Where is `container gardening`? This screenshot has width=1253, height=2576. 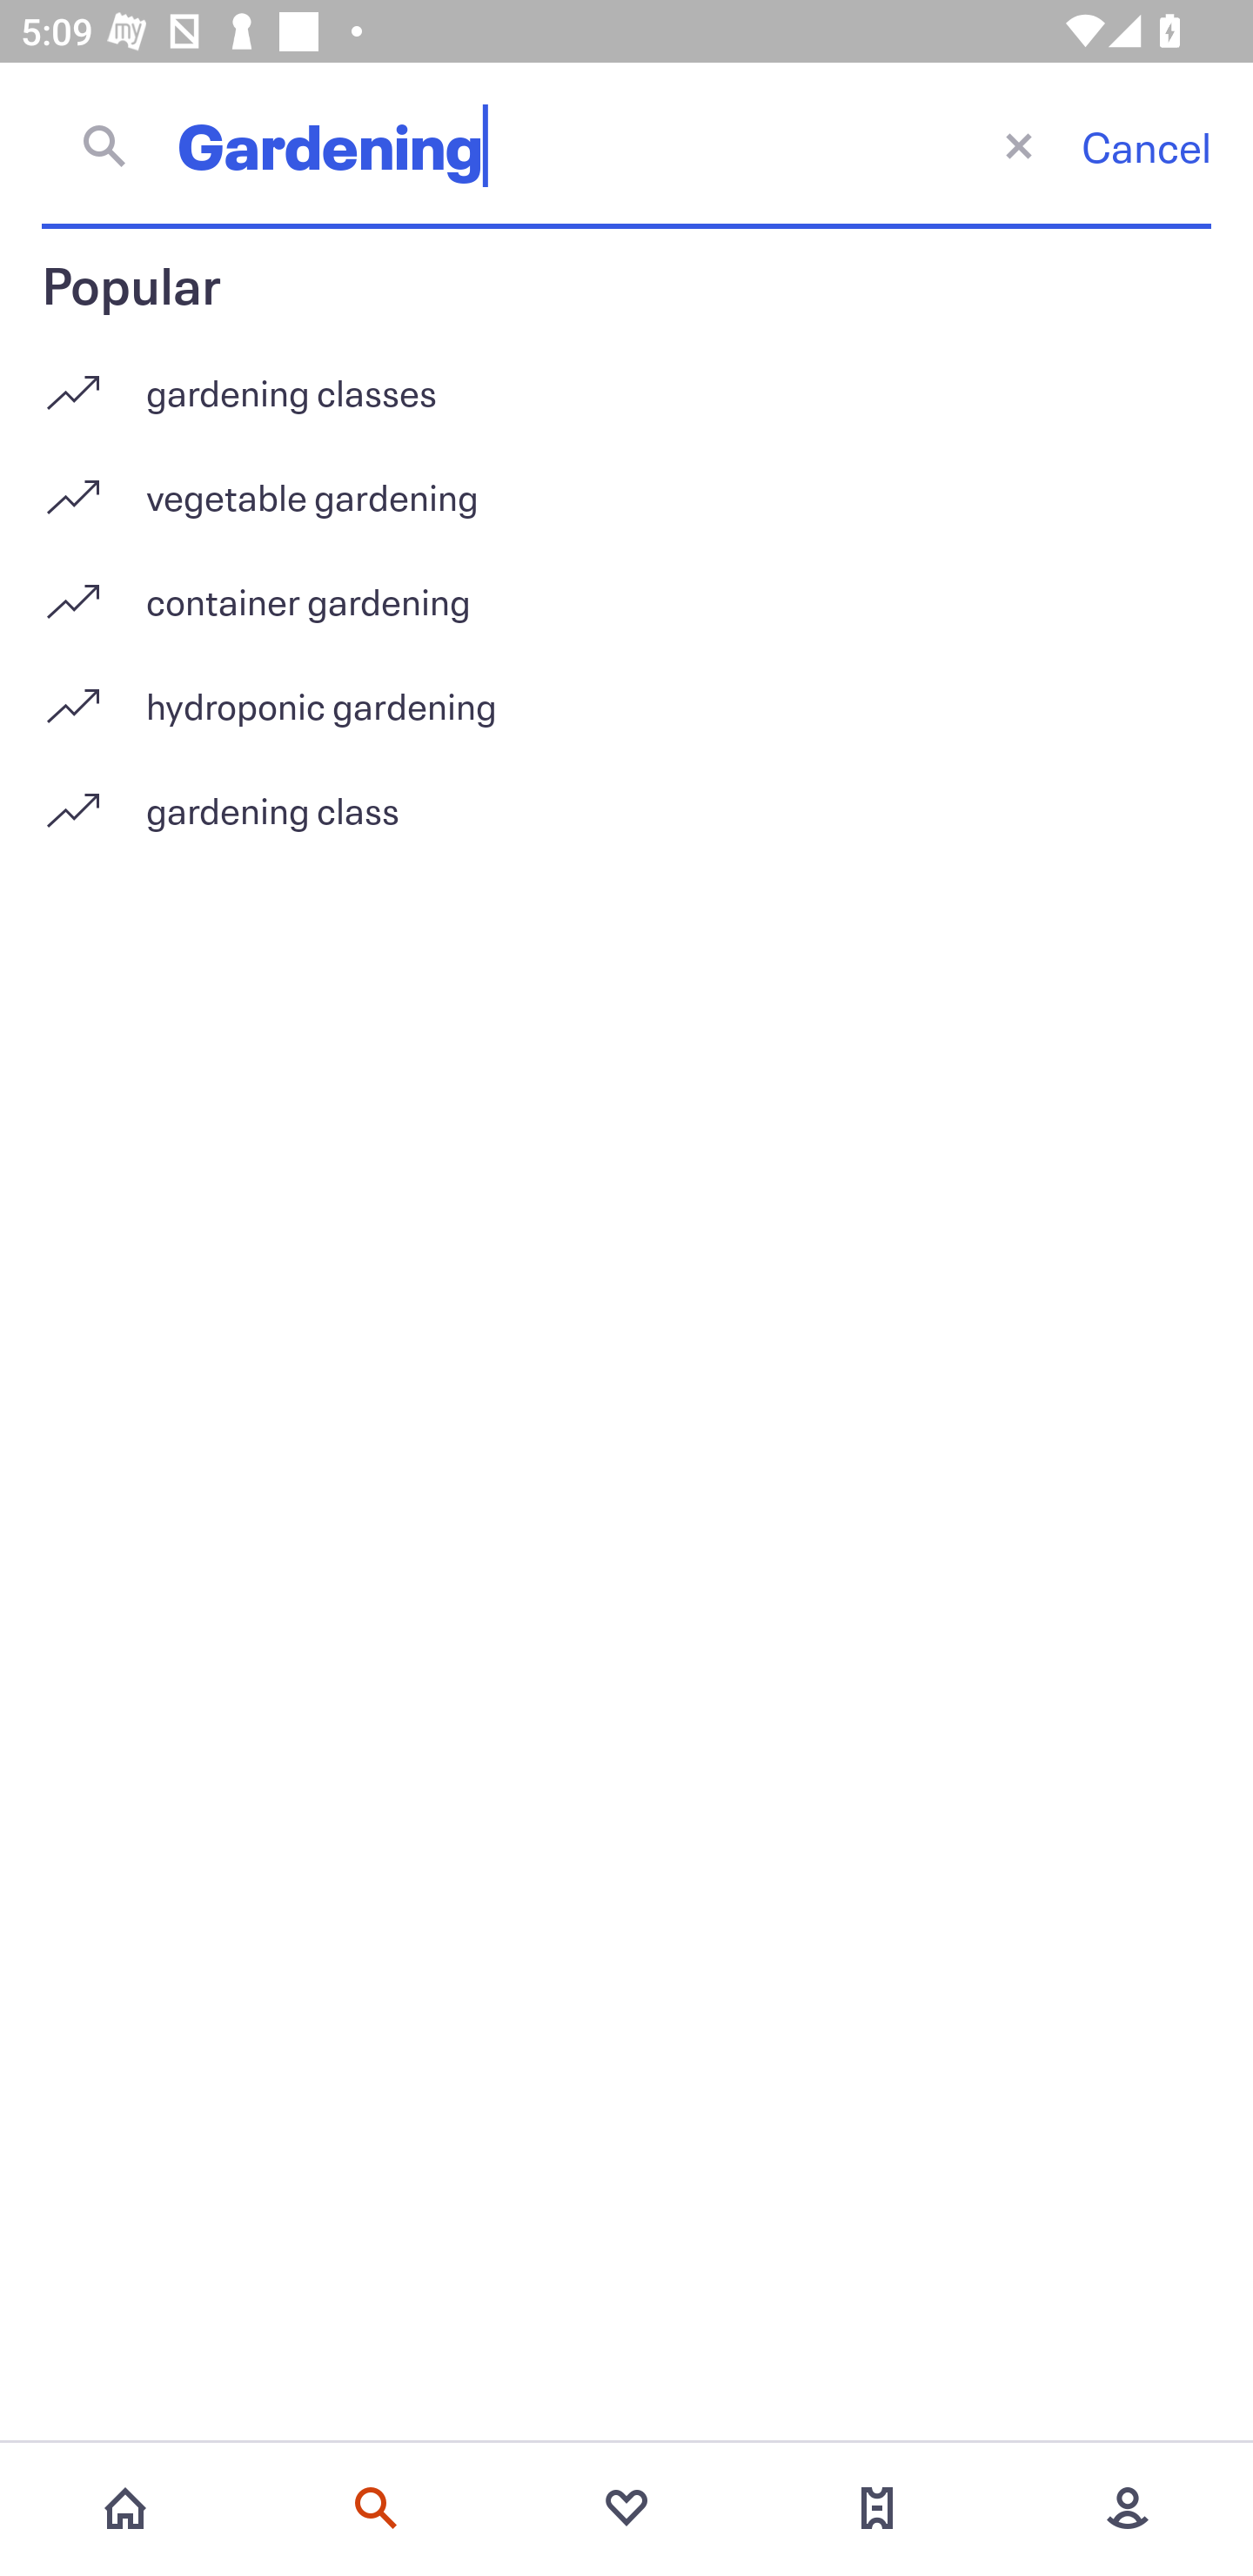 container gardening is located at coordinates (626, 590).